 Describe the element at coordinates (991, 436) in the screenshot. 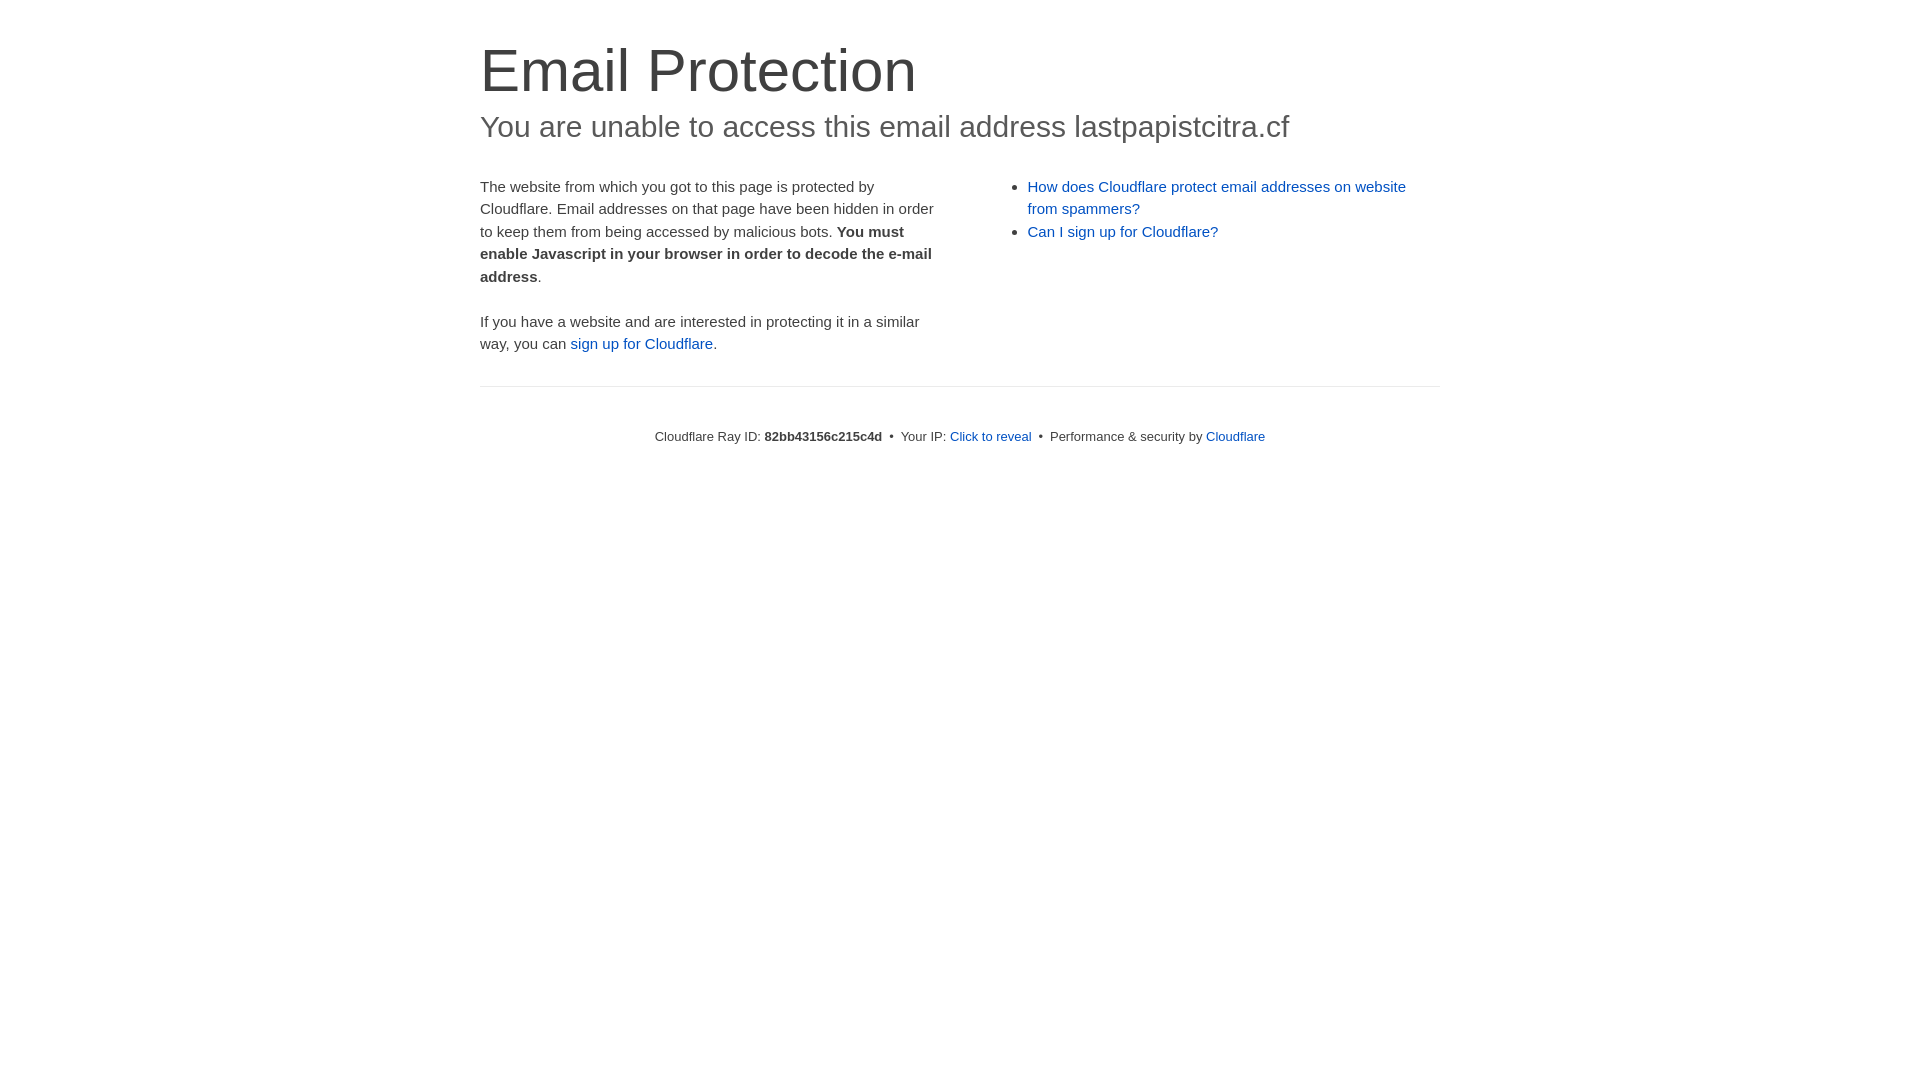

I see `Click to reveal` at that location.